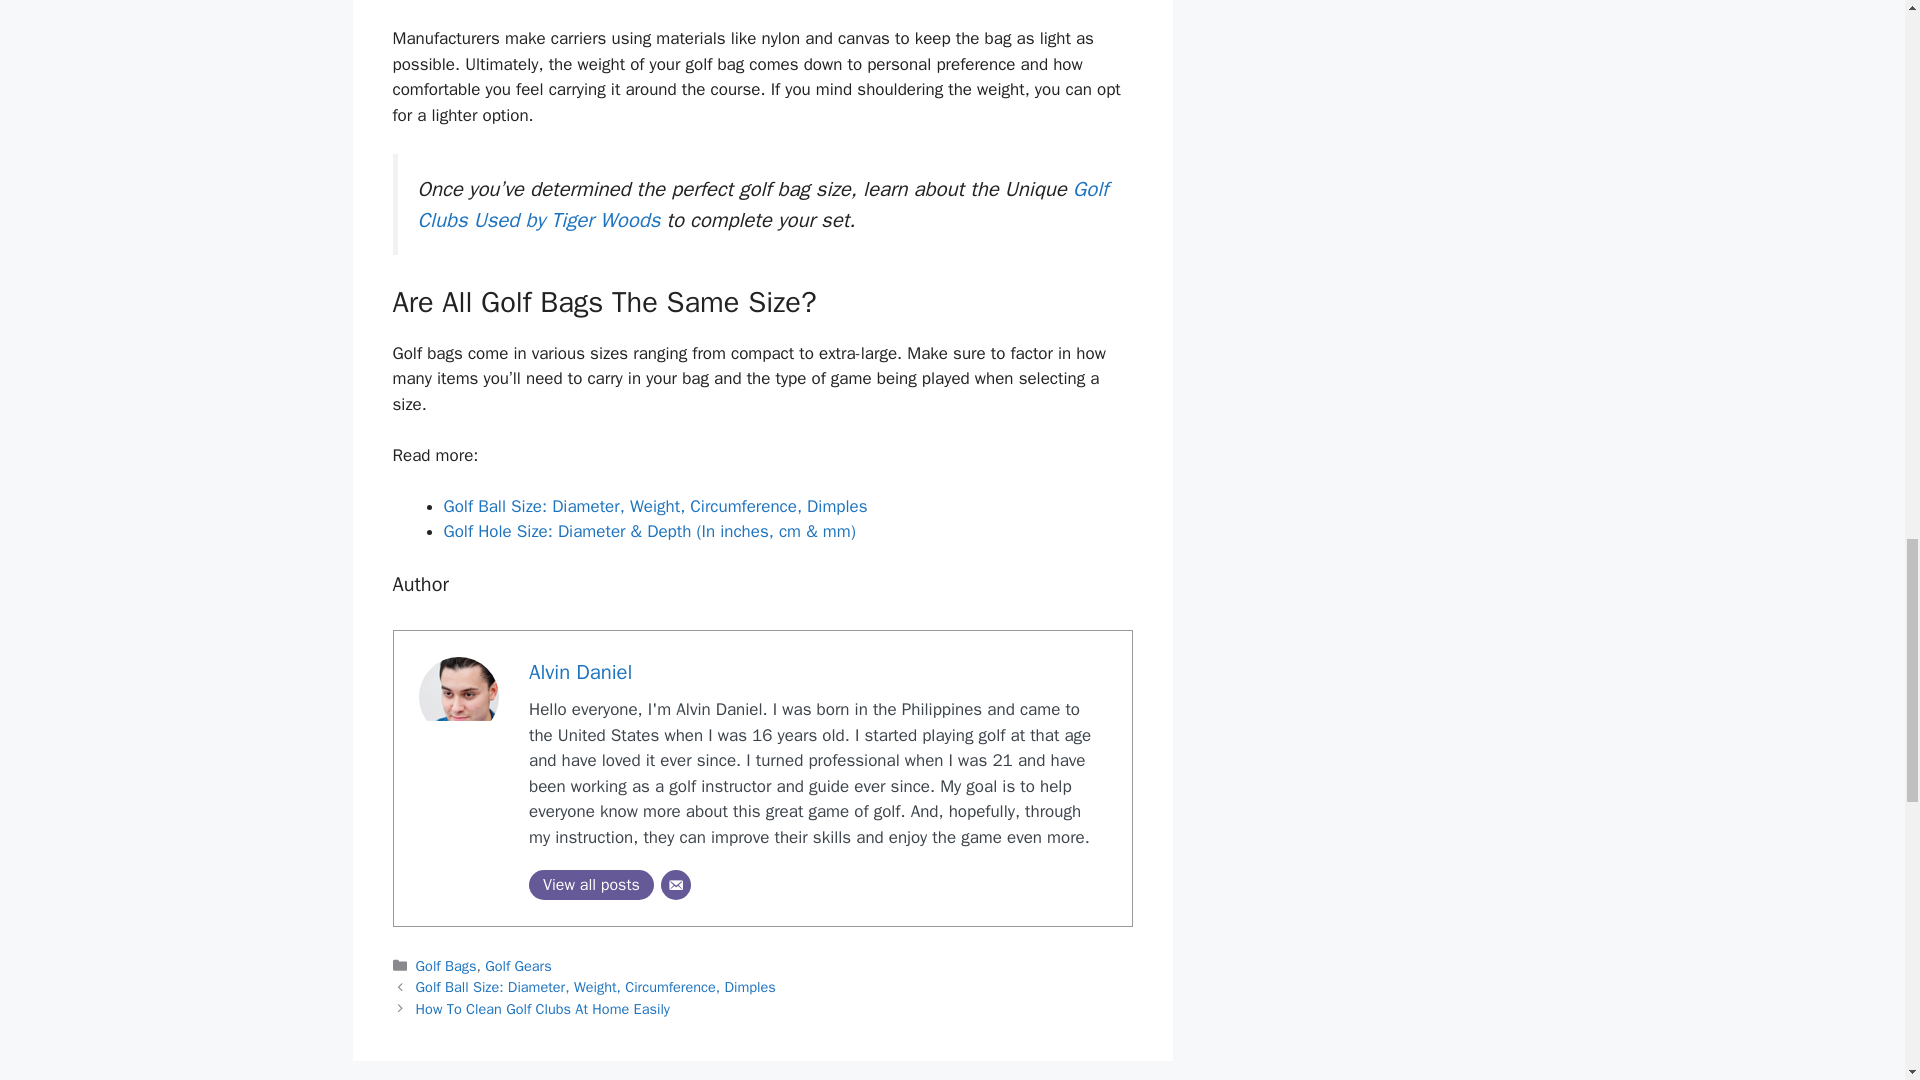 This screenshot has height=1080, width=1920. I want to click on Golf Ball Size: Diameter, Weight, Circumference, Dimples, so click(655, 506).